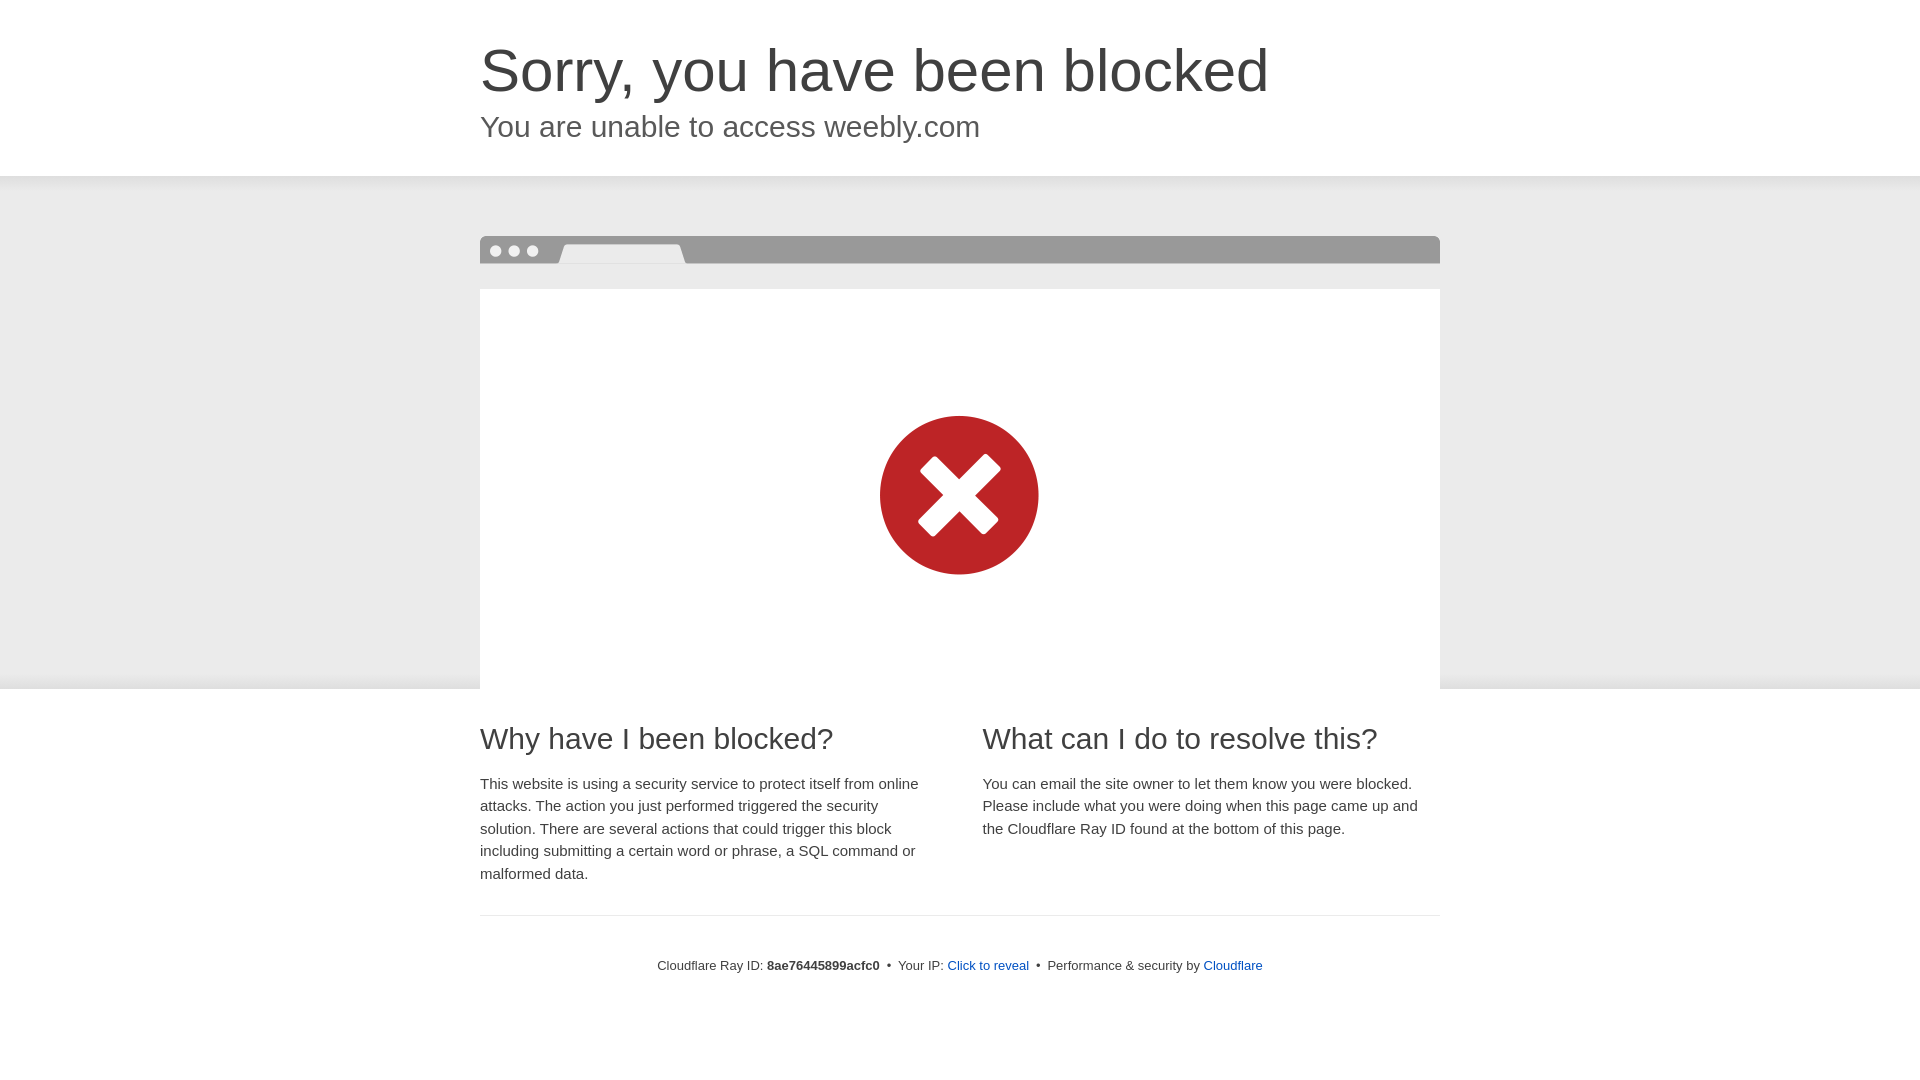  What do you see at coordinates (1233, 965) in the screenshot?
I see `Cloudflare` at bounding box center [1233, 965].